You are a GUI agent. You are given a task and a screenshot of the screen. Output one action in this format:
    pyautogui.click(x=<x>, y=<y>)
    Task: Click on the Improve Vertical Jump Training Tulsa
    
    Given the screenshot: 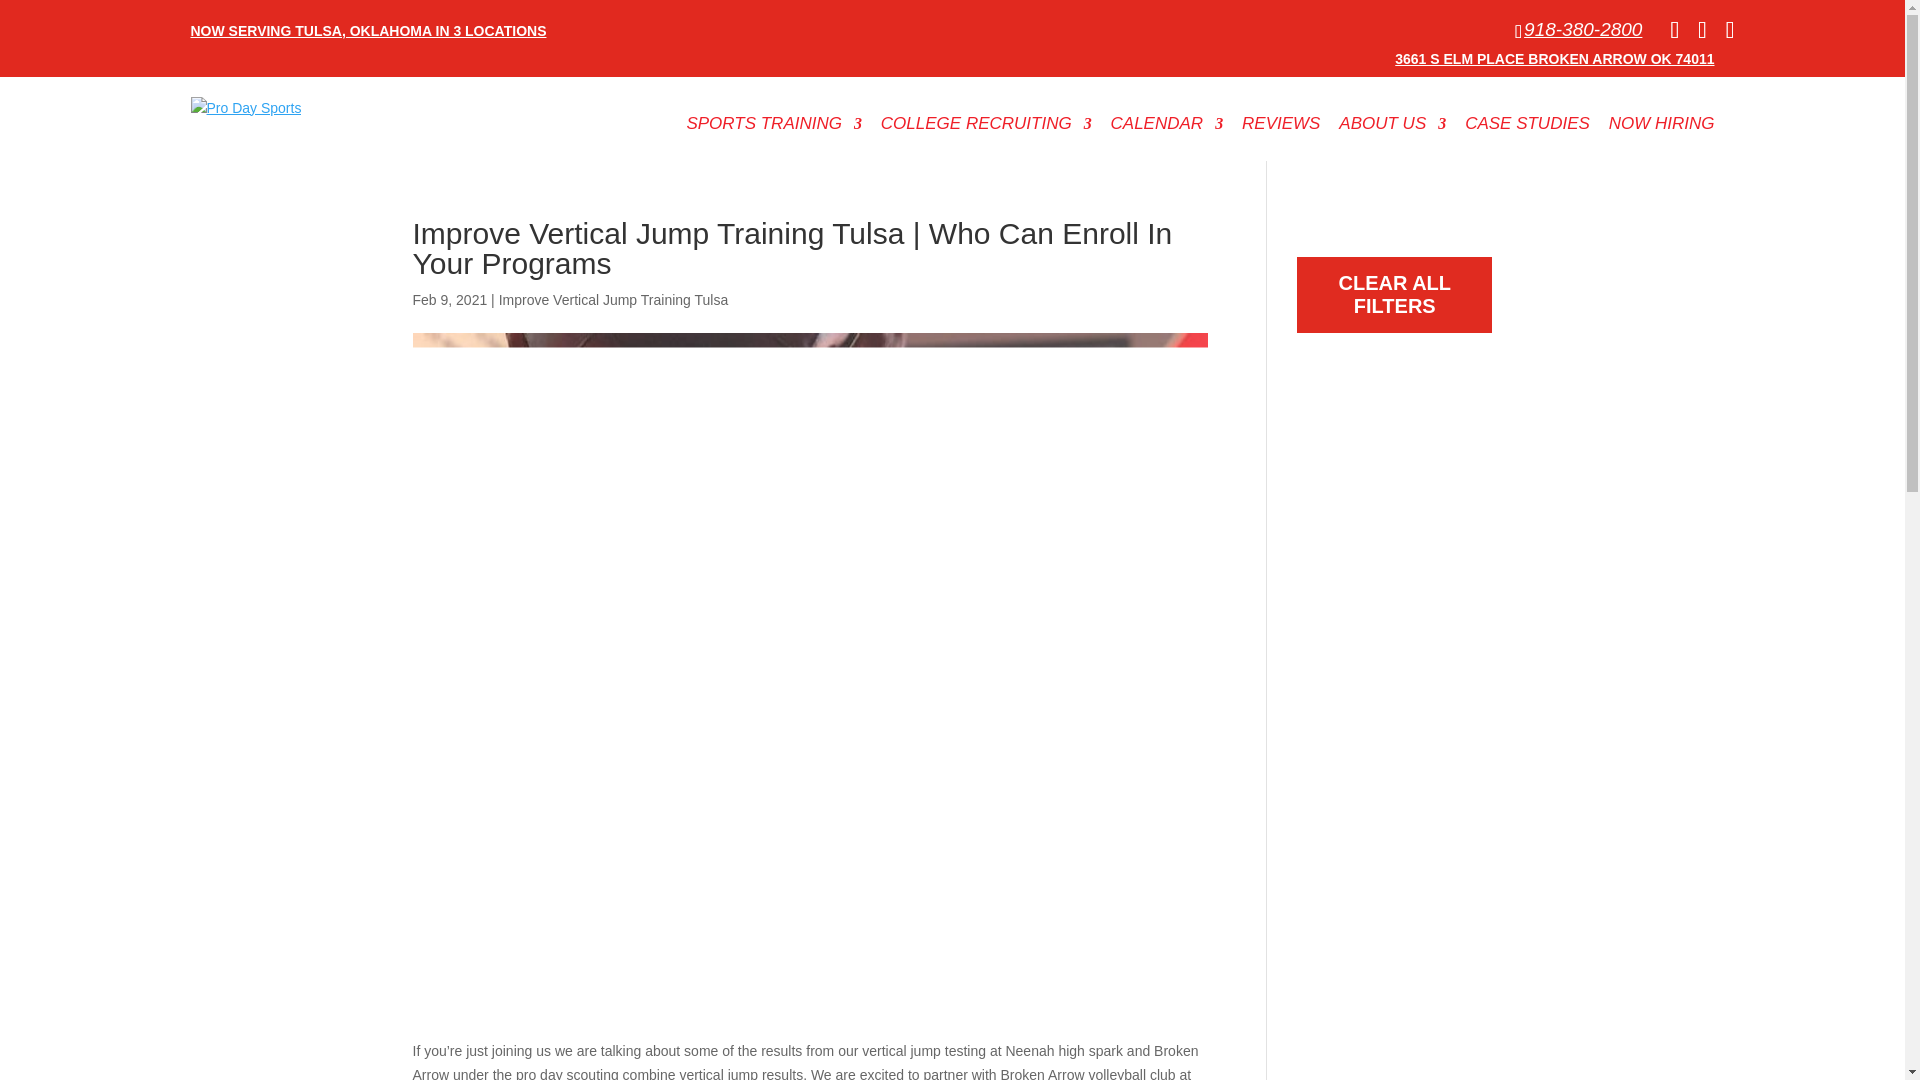 What is the action you would take?
    pyautogui.click(x=614, y=299)
    